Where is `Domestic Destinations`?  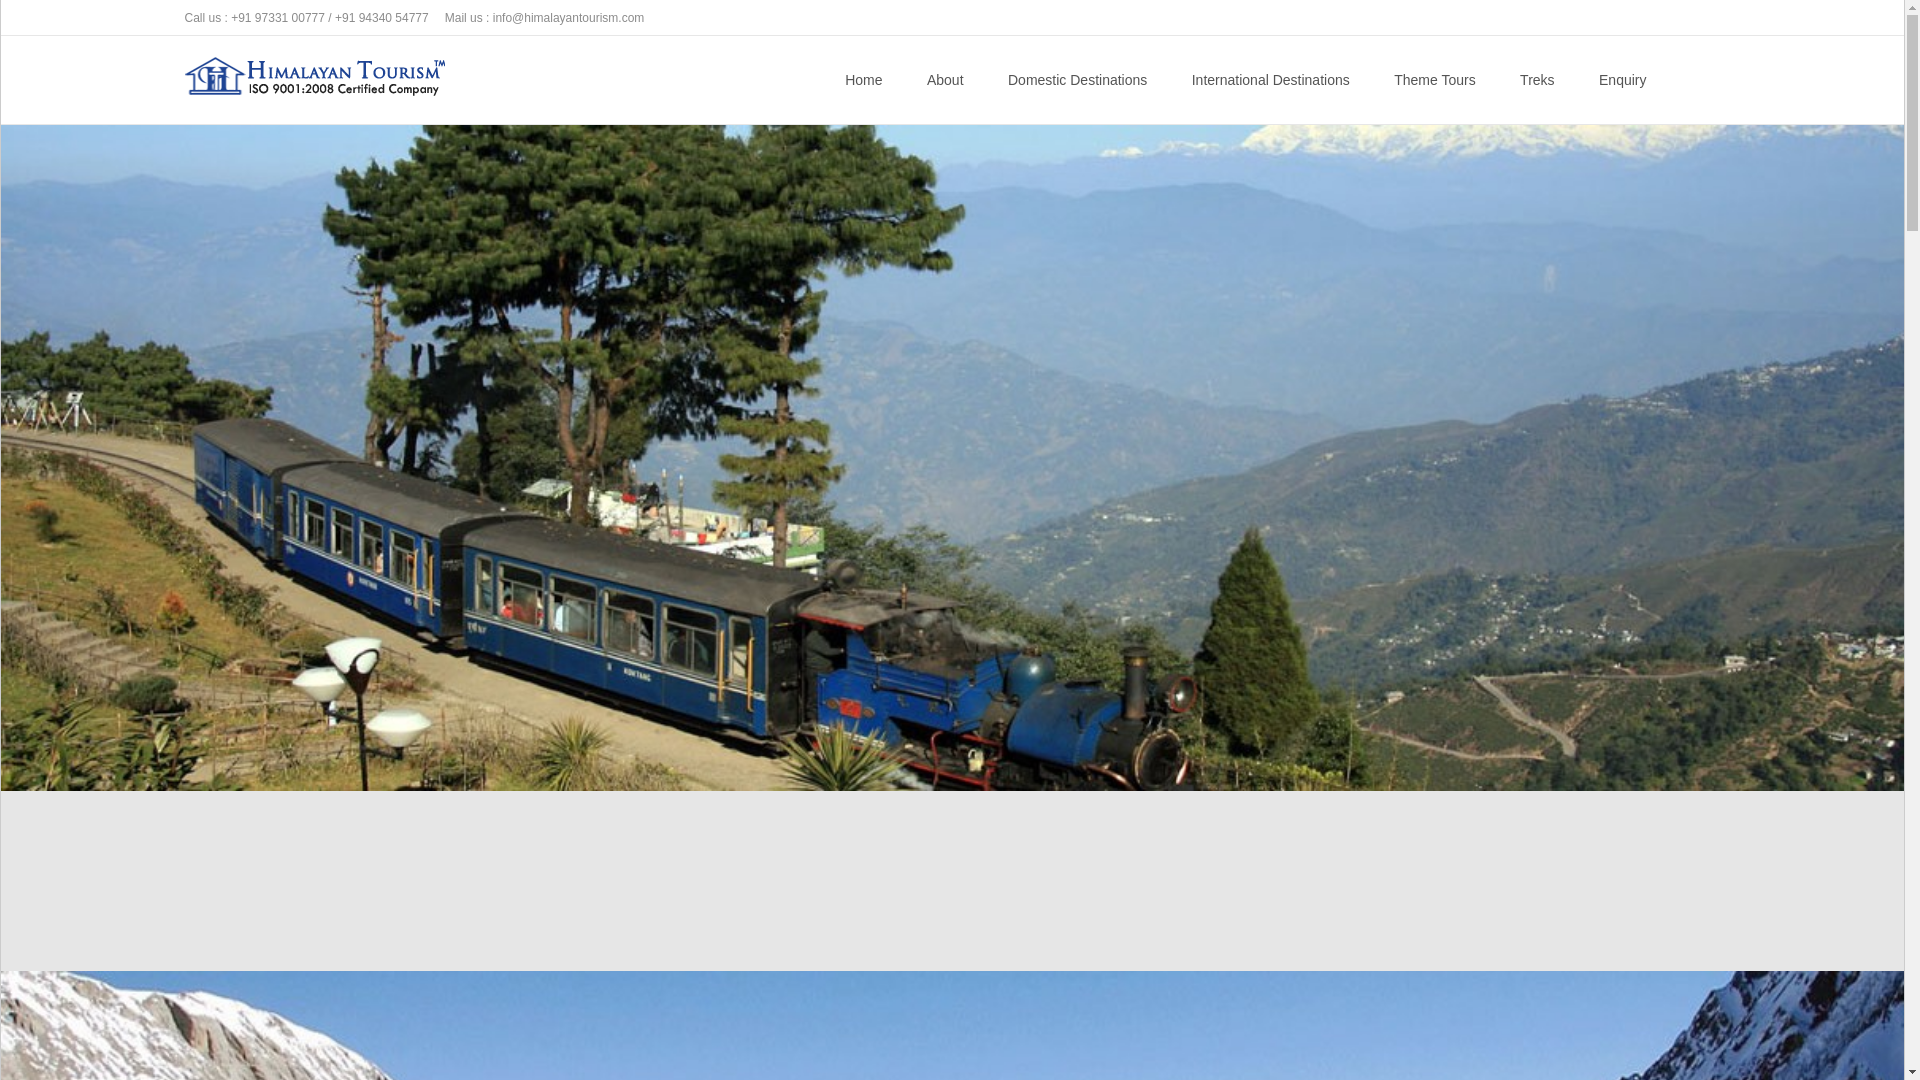 Domestic Destinations is located at coordinates (1077, 80).